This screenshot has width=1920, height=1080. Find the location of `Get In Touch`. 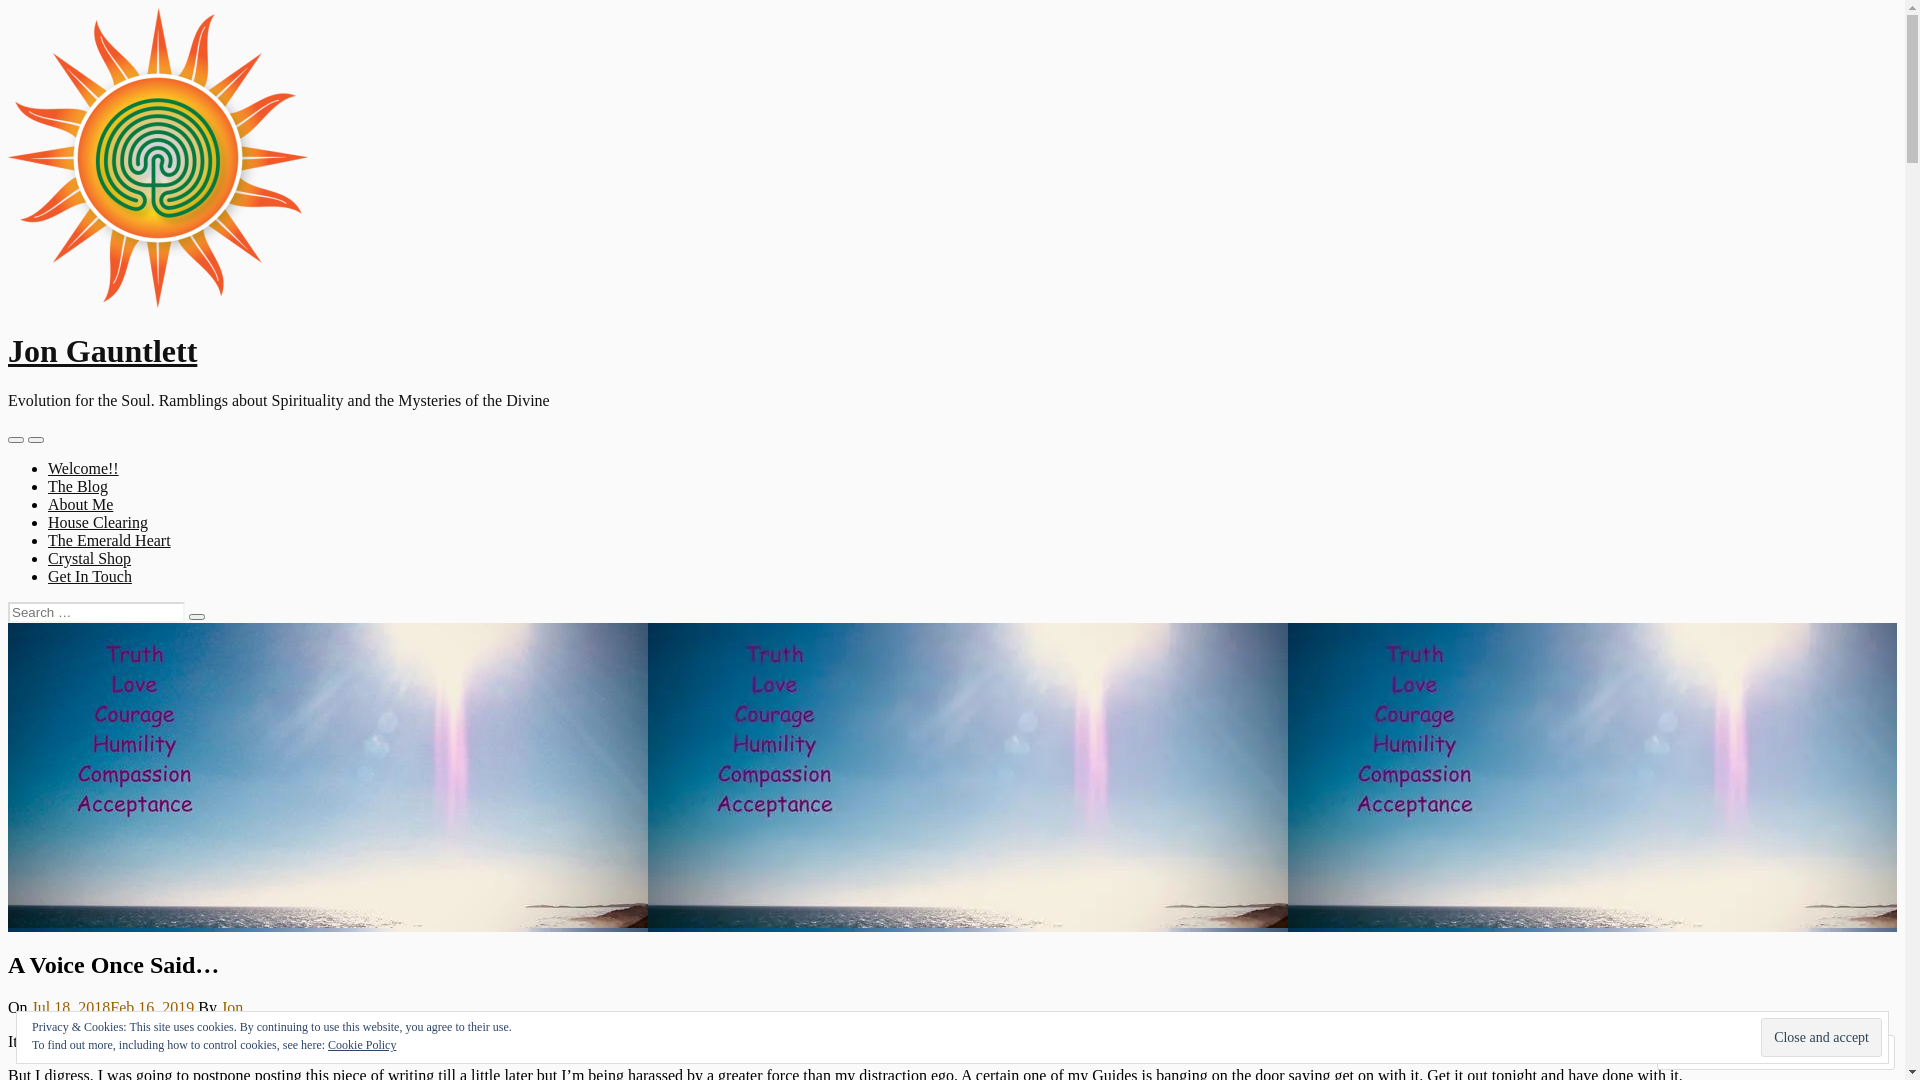

Get In Touch is located at coordinates (90, 576).